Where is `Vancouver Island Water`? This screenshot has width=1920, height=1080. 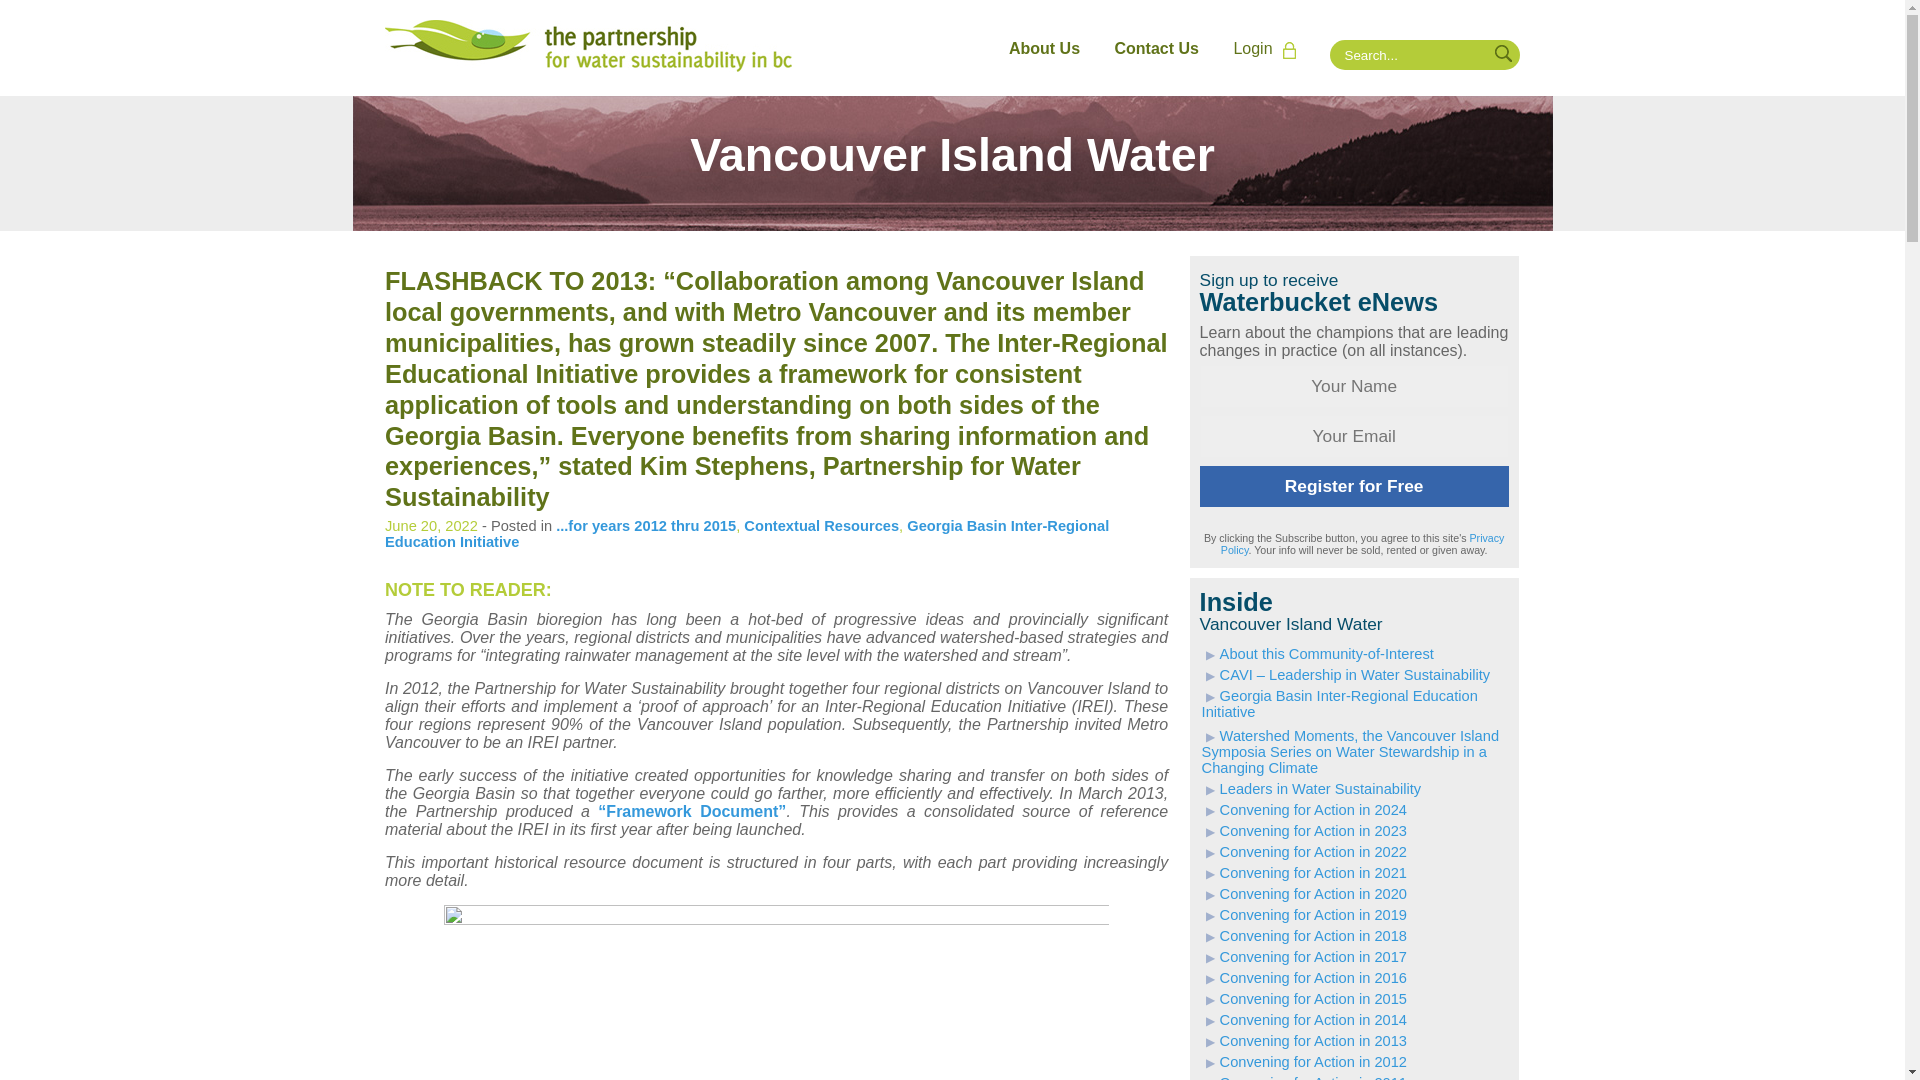
Vancouver Island Water is located at coordinates (951, 164).